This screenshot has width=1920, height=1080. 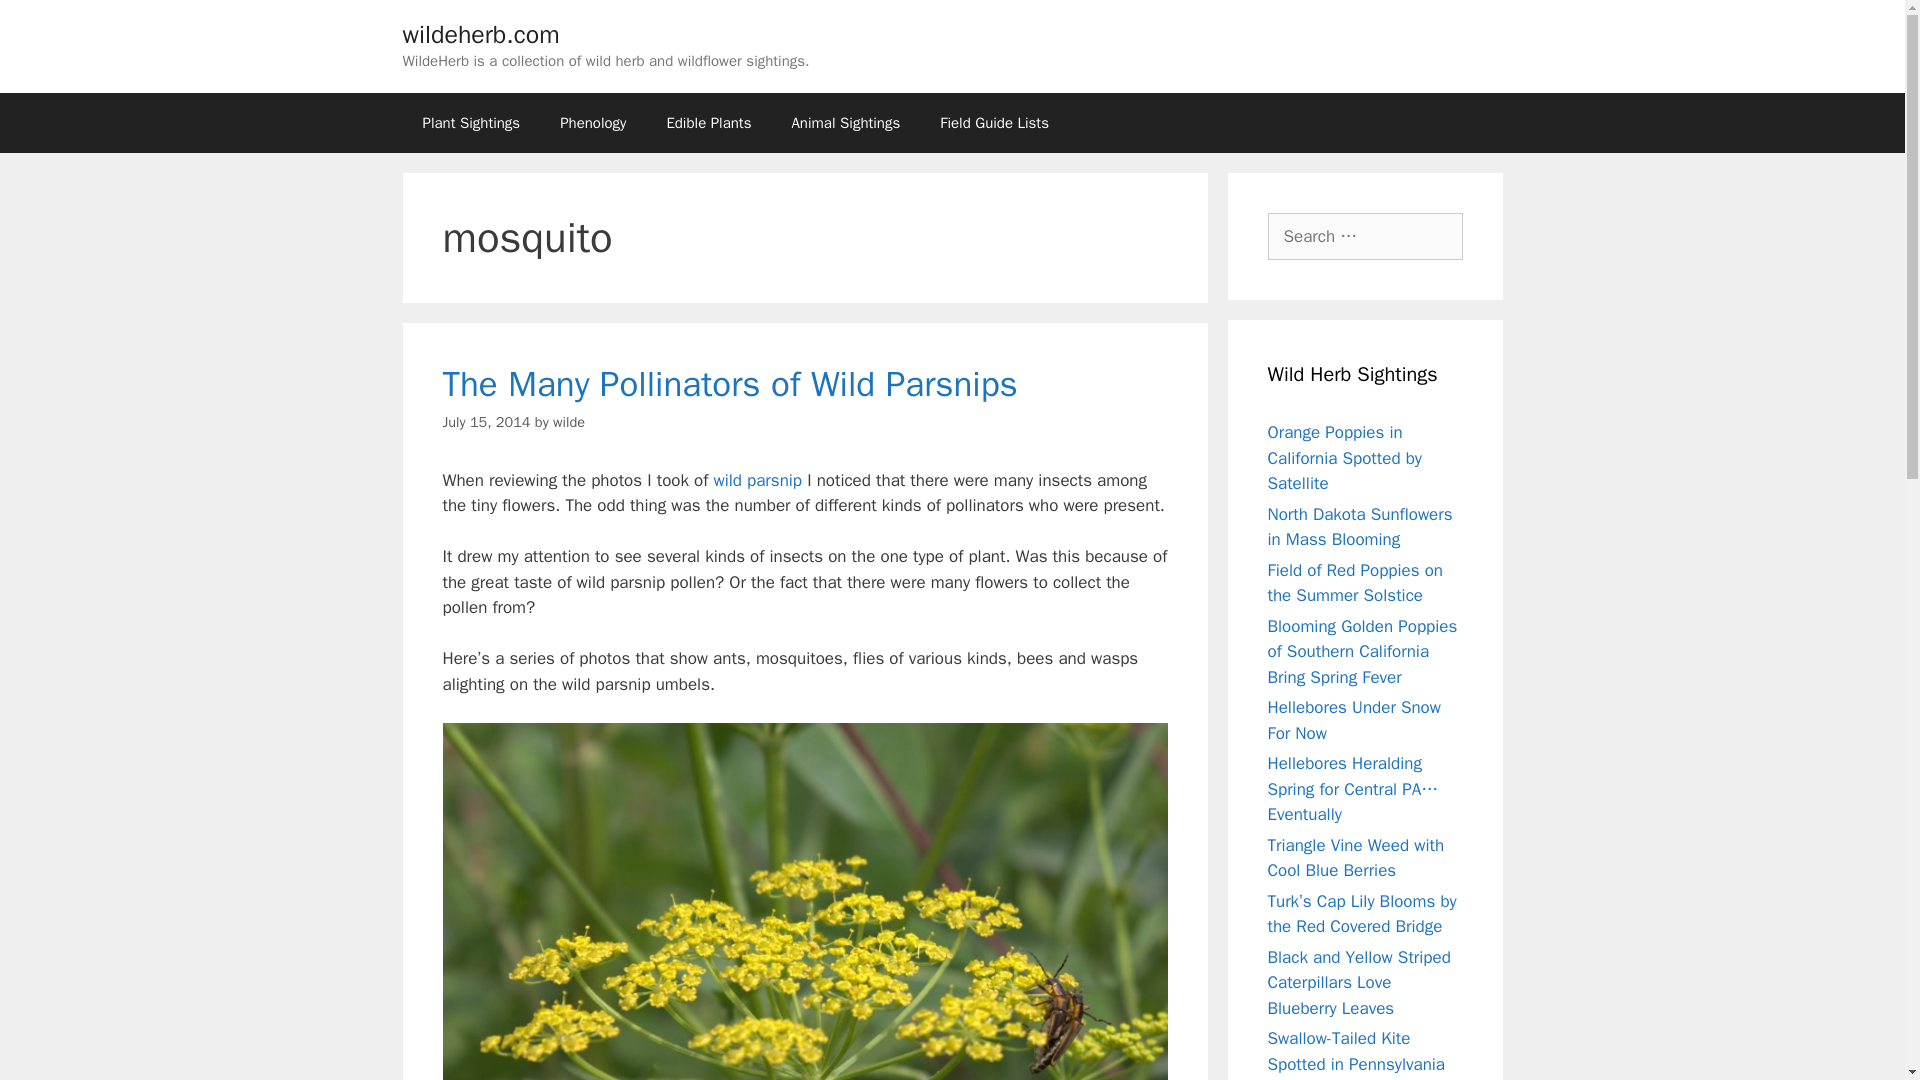 I want to click on View all posts by wilde, so click(x=568, y=421).